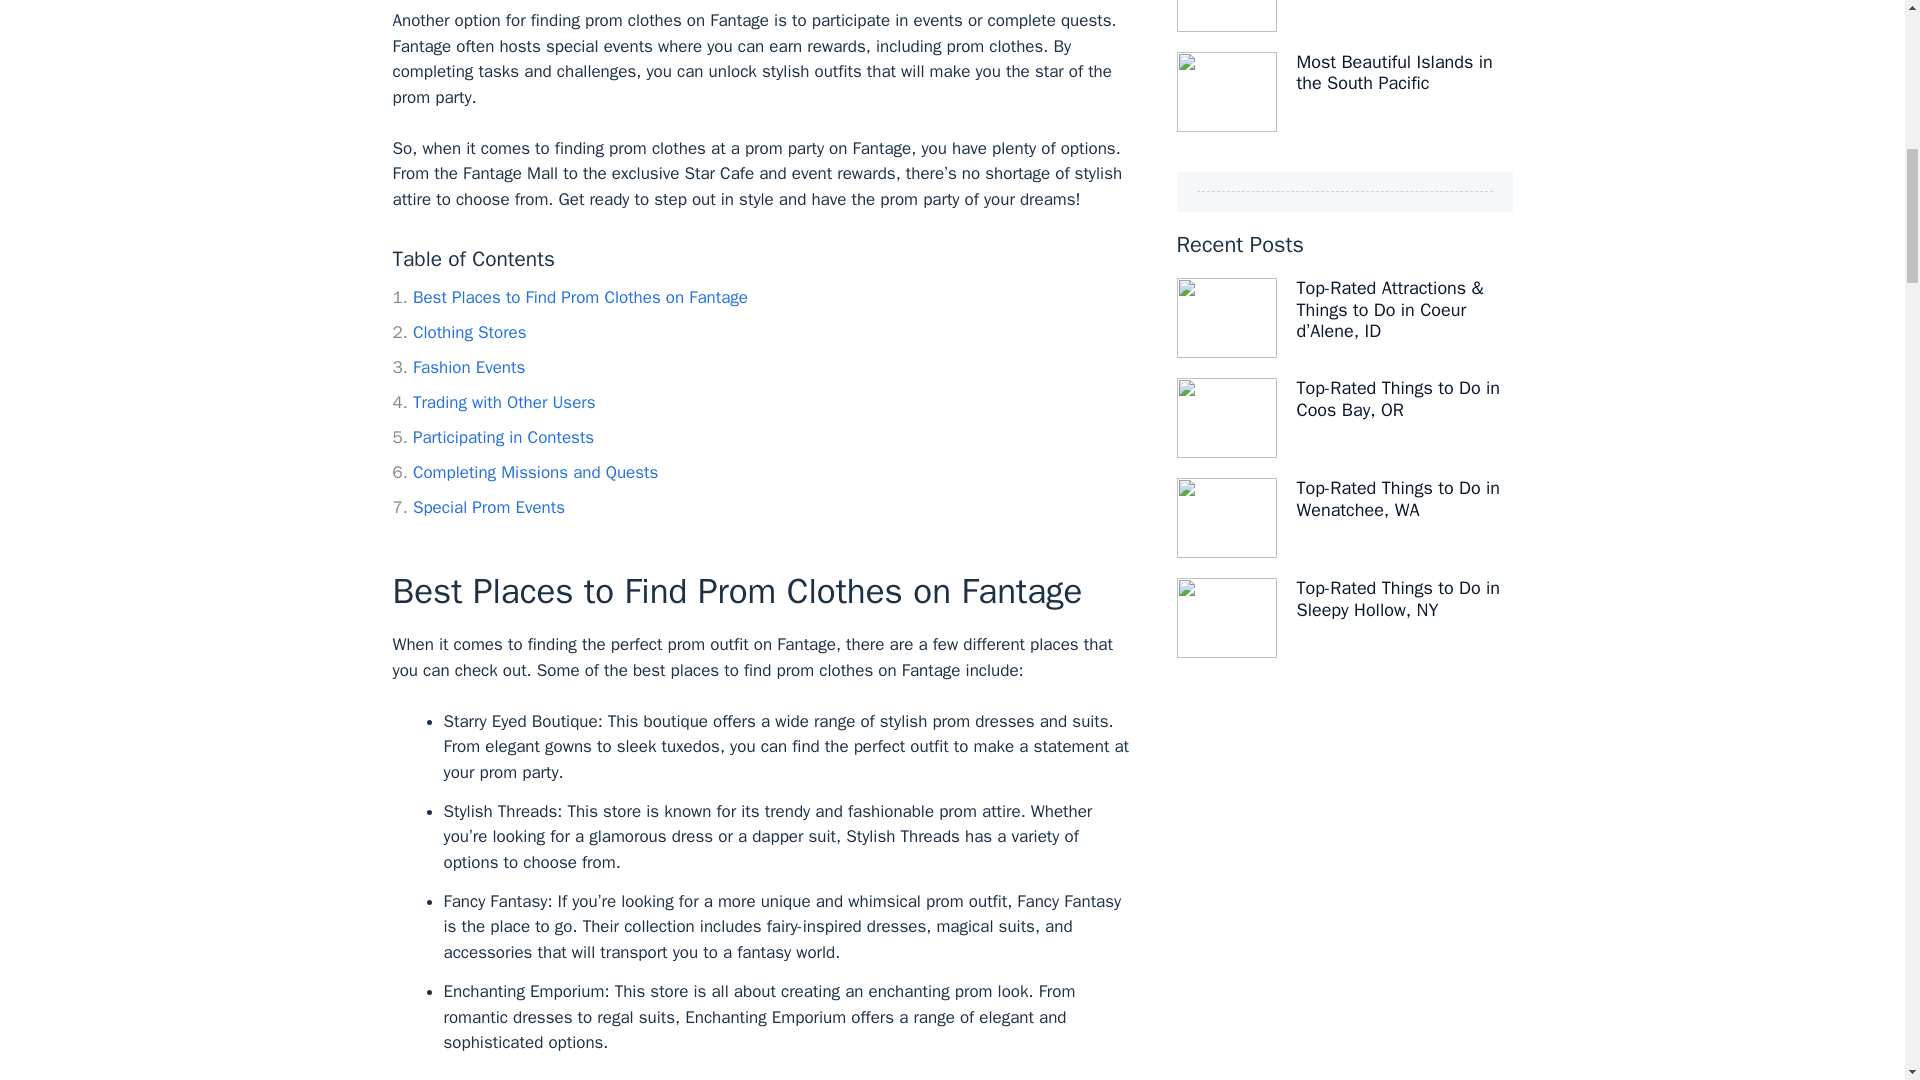 The width and height of the screenshot is (1920, 1080). I want to click on Best Places to Find Prom Clothes on Fantage, so click(570, 297).